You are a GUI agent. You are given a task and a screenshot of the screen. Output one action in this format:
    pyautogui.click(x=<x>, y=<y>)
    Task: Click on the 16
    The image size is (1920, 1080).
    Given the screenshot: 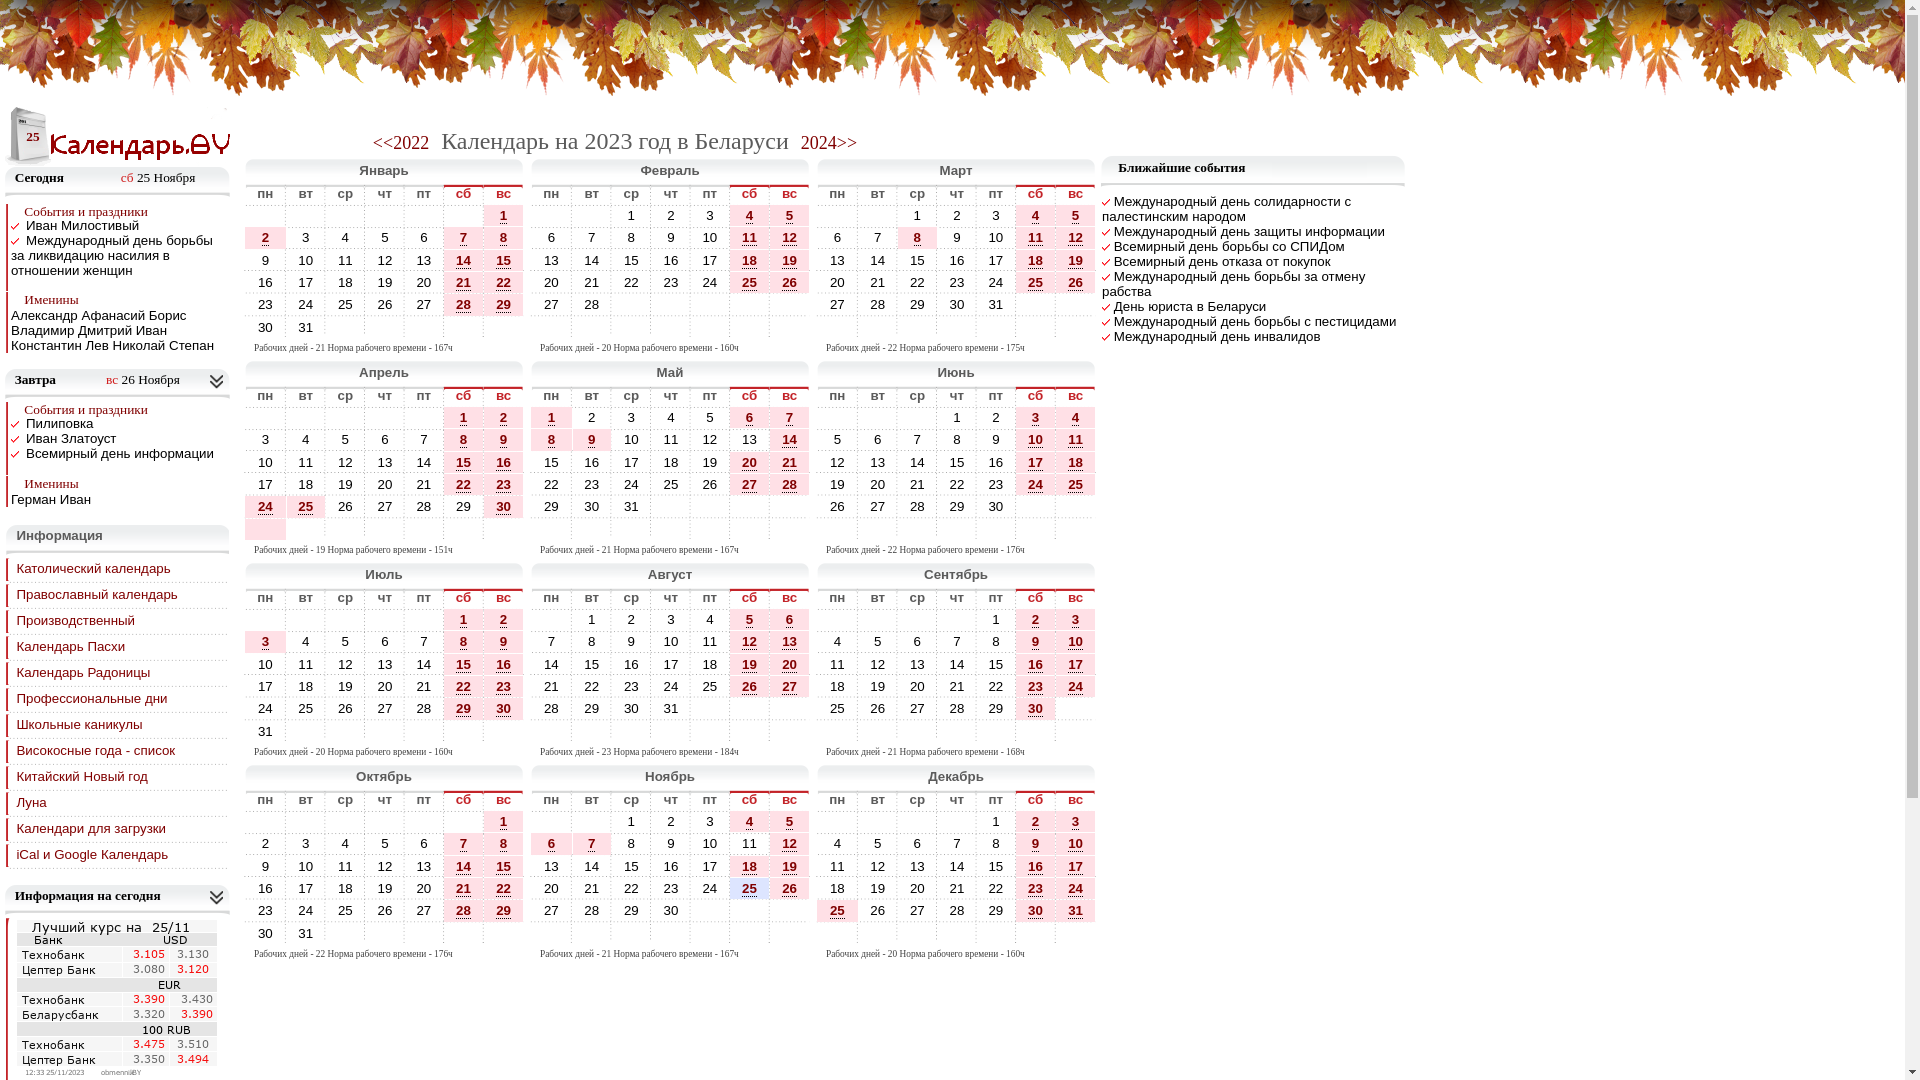 What is the action you would take?
    pyautogui.click(x=265, y=282)
    